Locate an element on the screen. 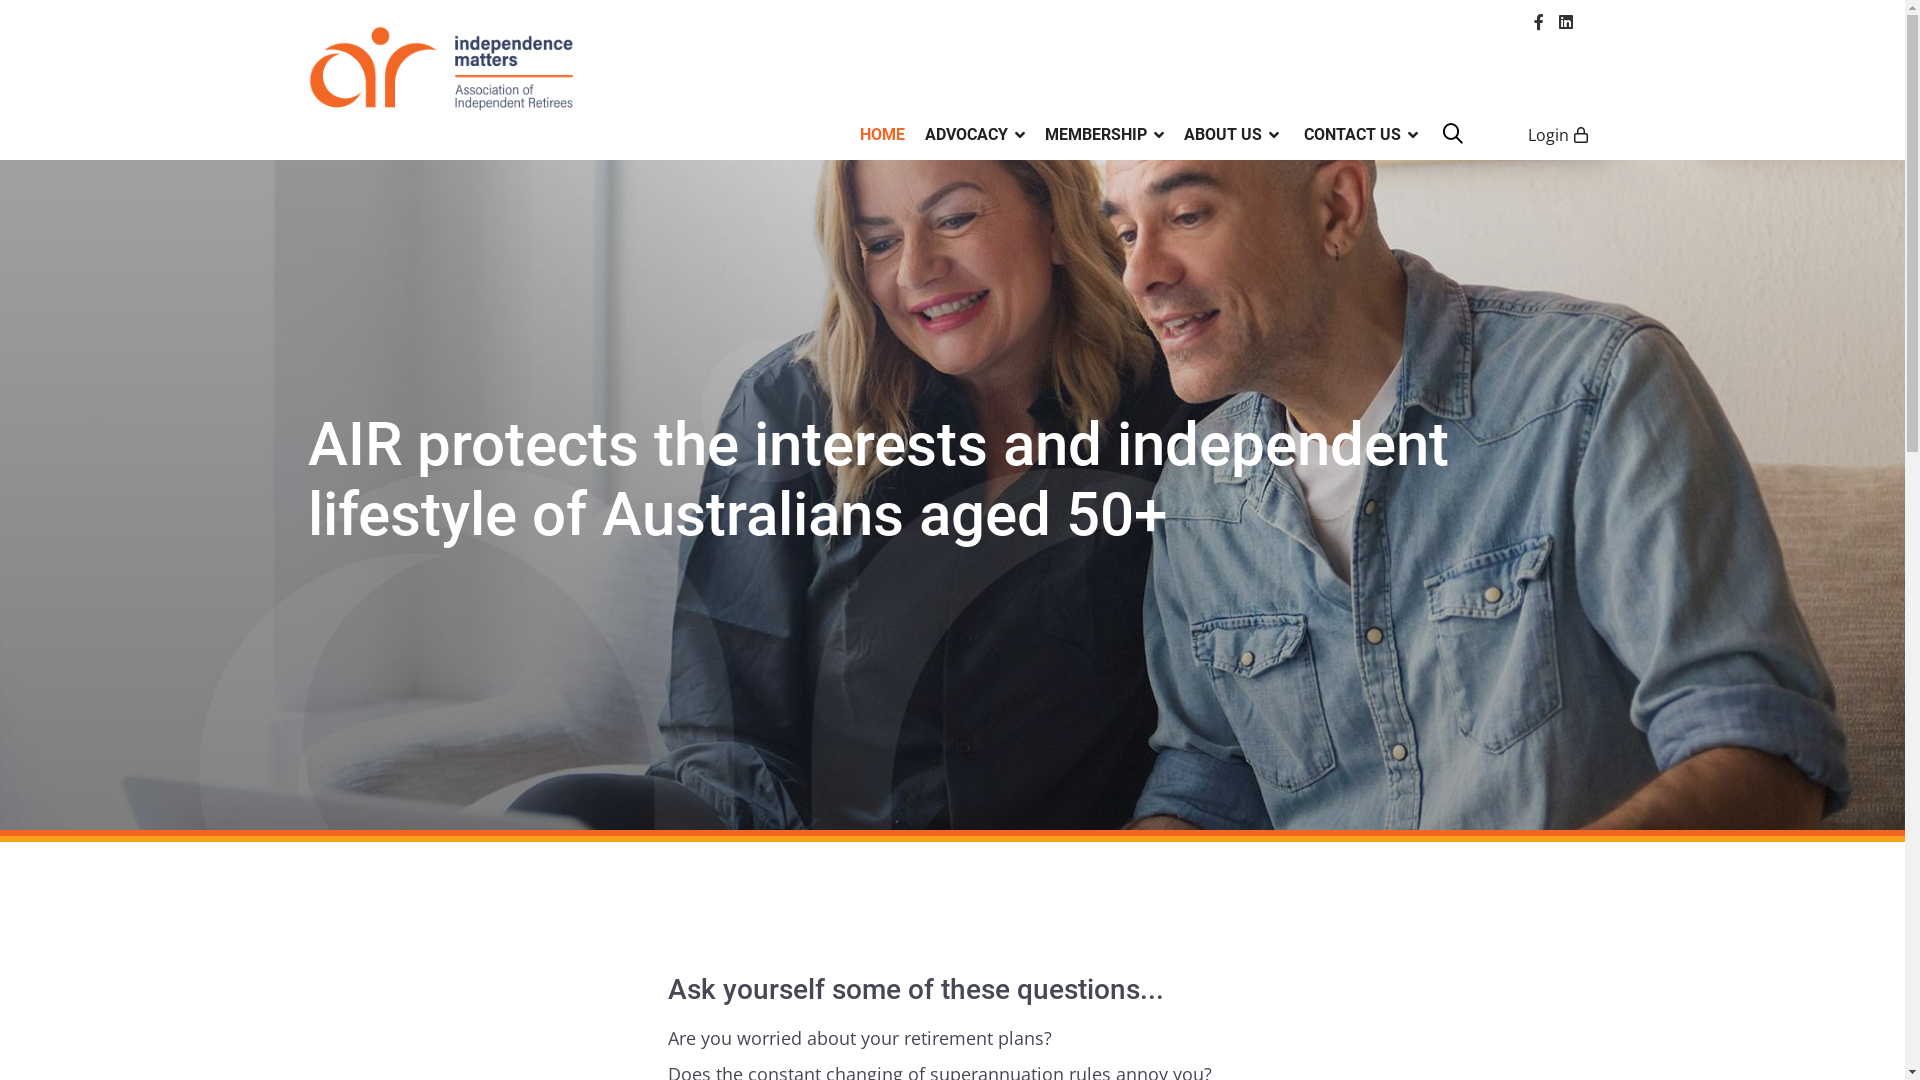 This screenshot has width=1920, height=1080. MEMBERSHIP is located at coordinates (1104, 135).